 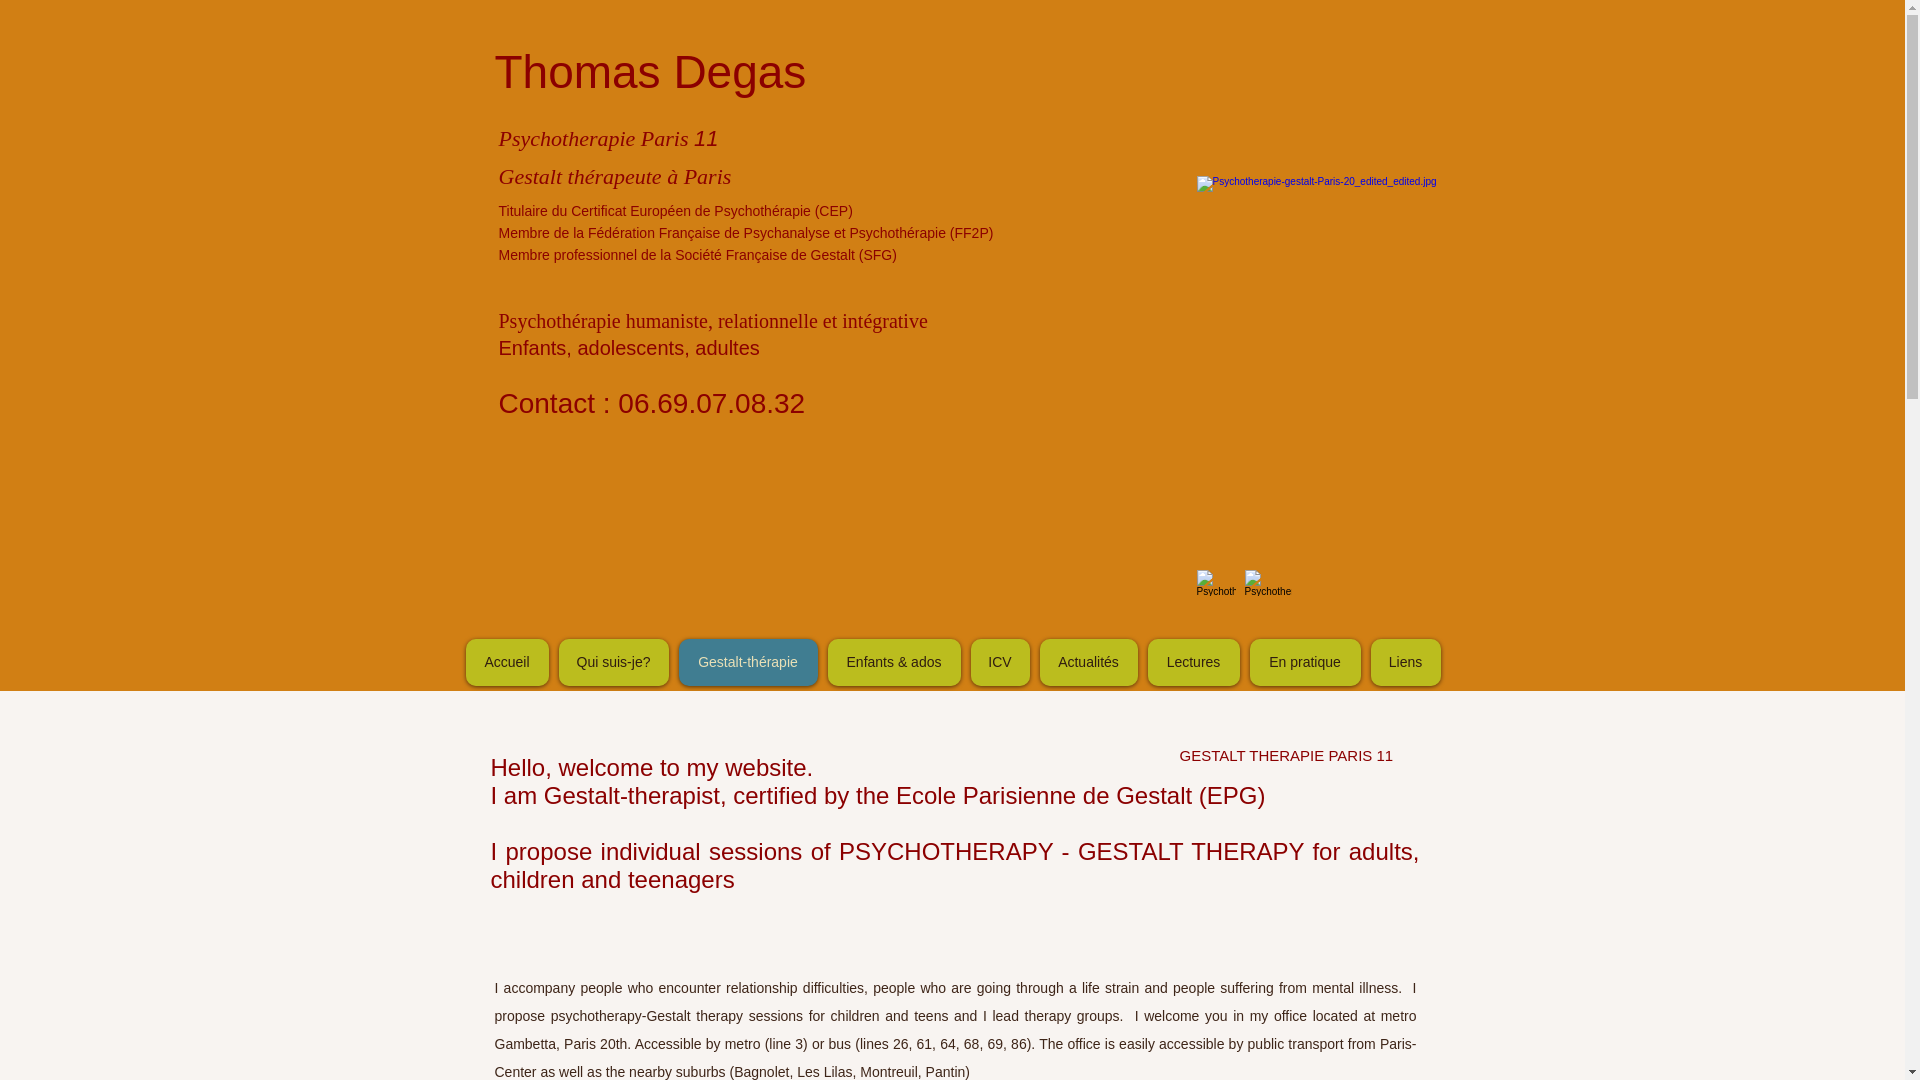 I want to click on  Thomas Degas, so click(x=644, y=72).